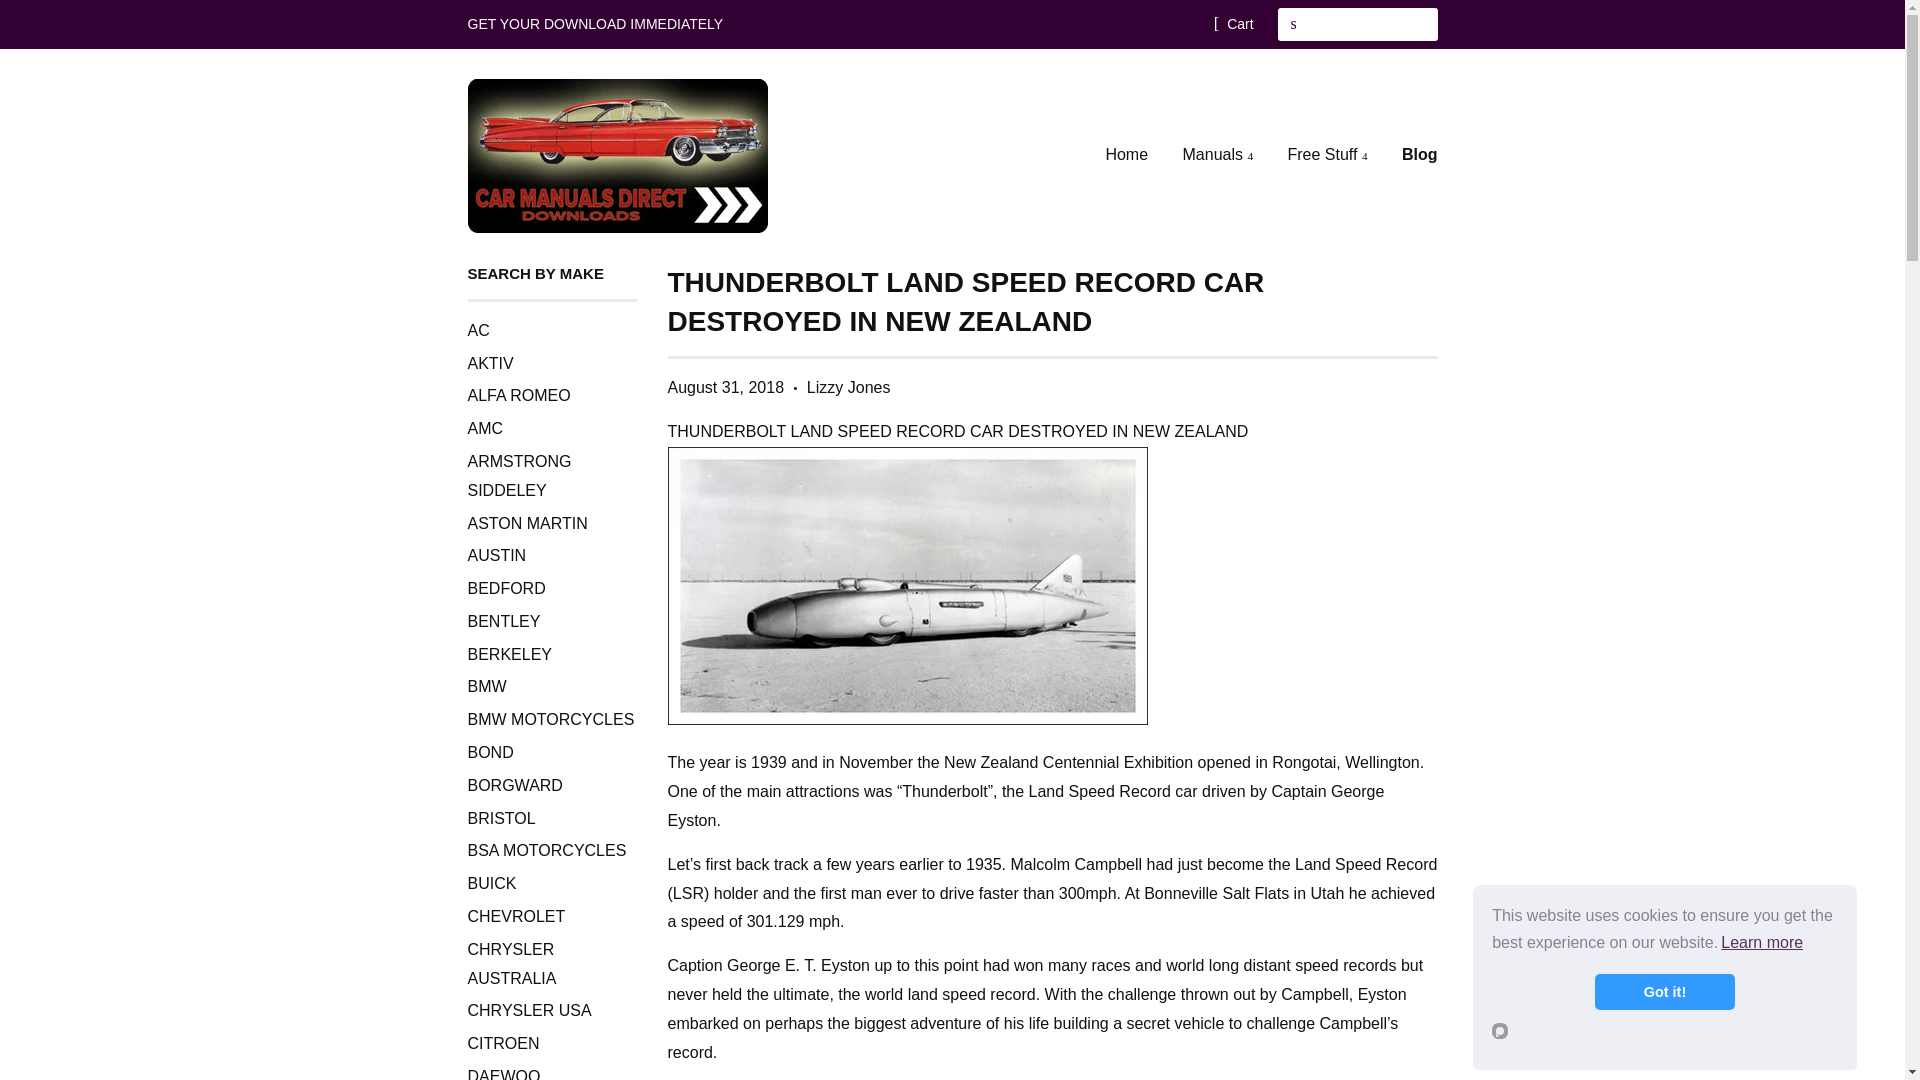 This screenshot has height=1080, width=1920. I want to click on Cart, so click(1233, 23).